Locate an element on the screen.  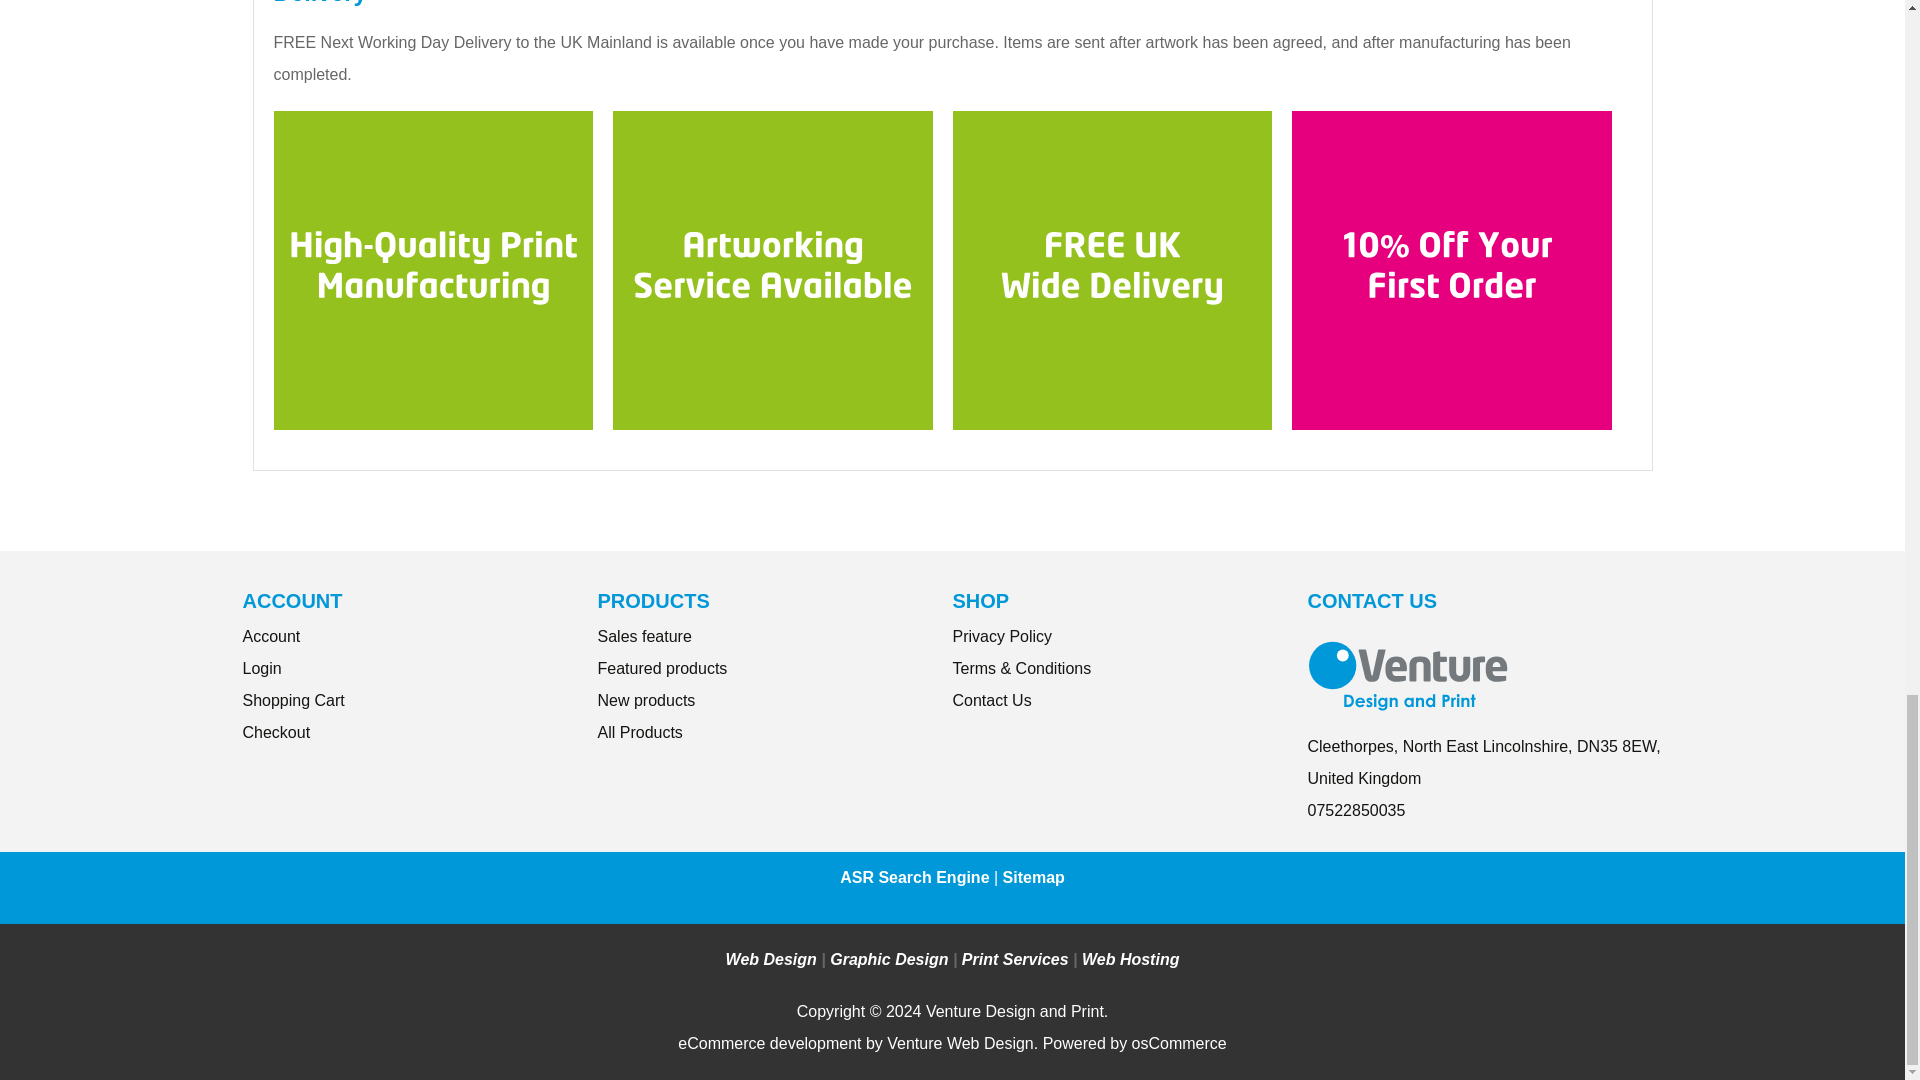
Web Design is located at coordinates (771, 959).